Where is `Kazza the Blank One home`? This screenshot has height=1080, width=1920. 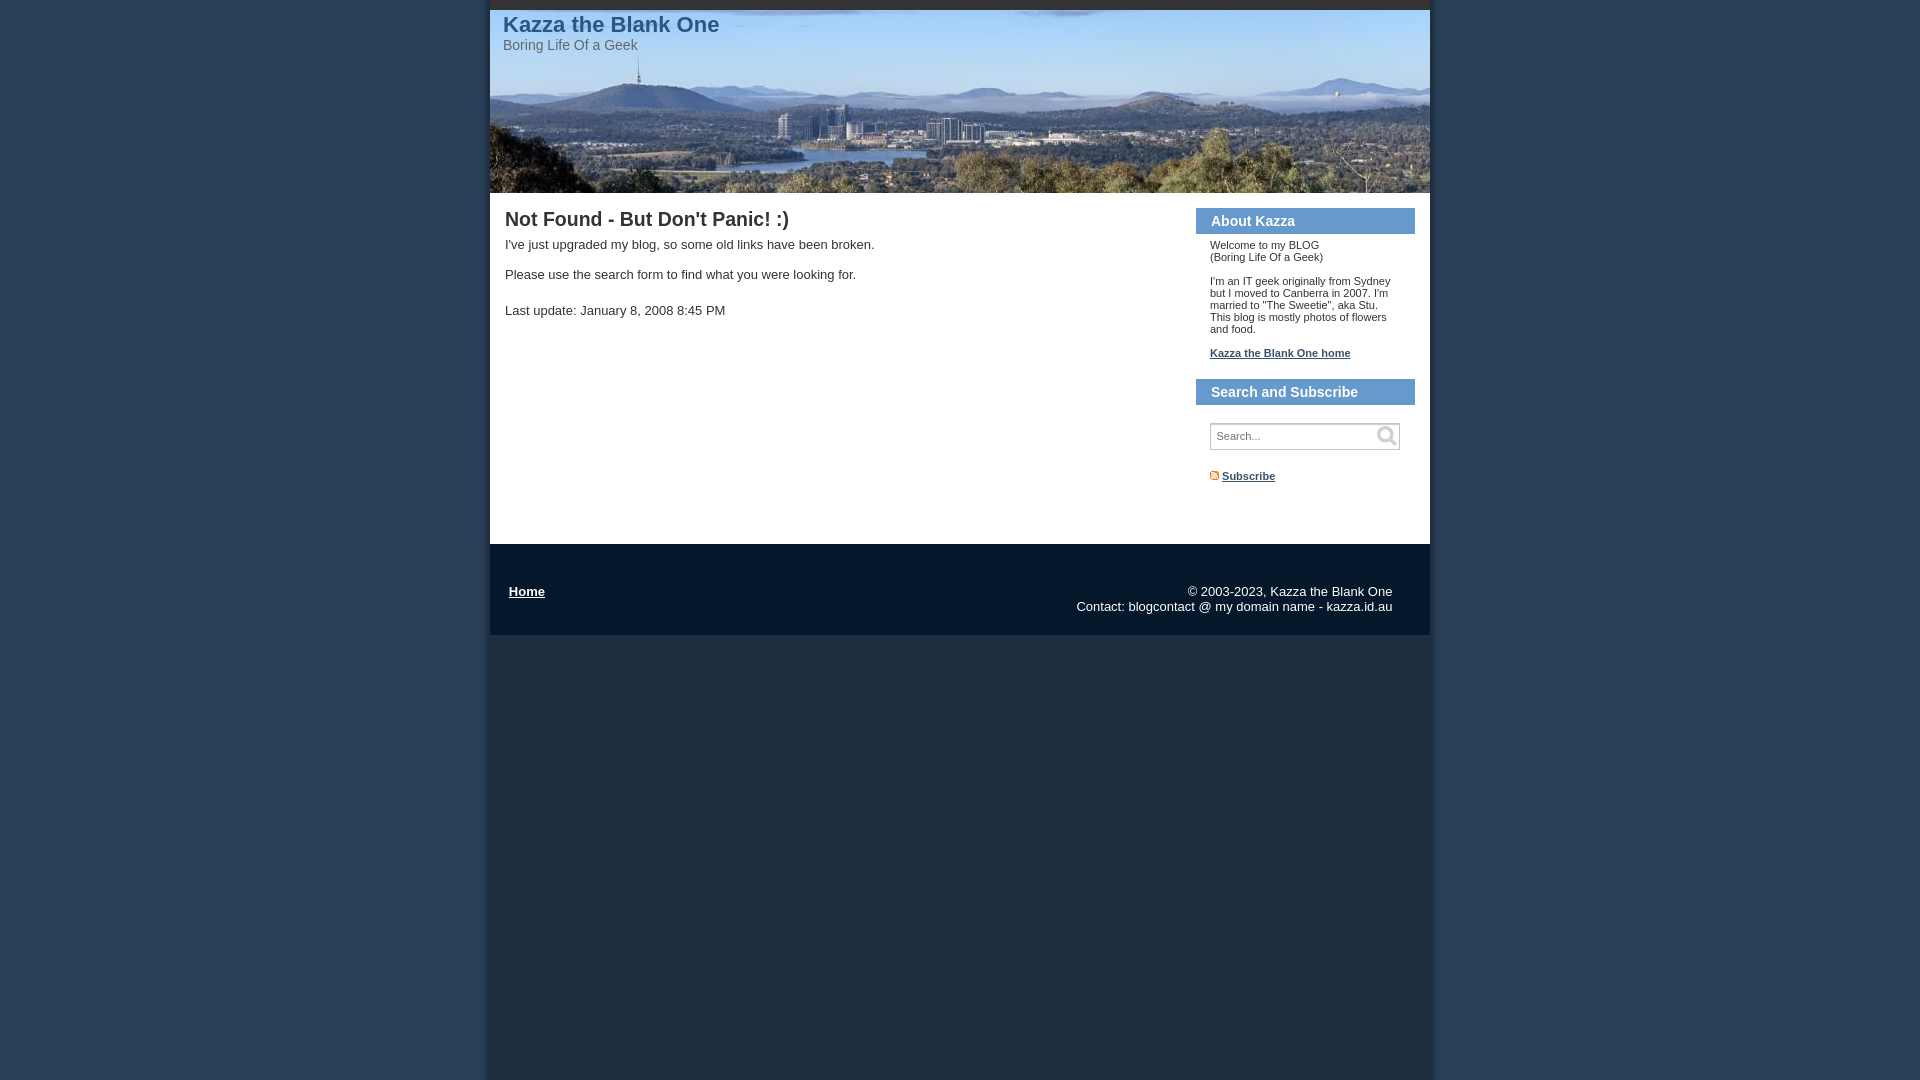
Kazza the Blank One home is located at coordinates (1280, 353).